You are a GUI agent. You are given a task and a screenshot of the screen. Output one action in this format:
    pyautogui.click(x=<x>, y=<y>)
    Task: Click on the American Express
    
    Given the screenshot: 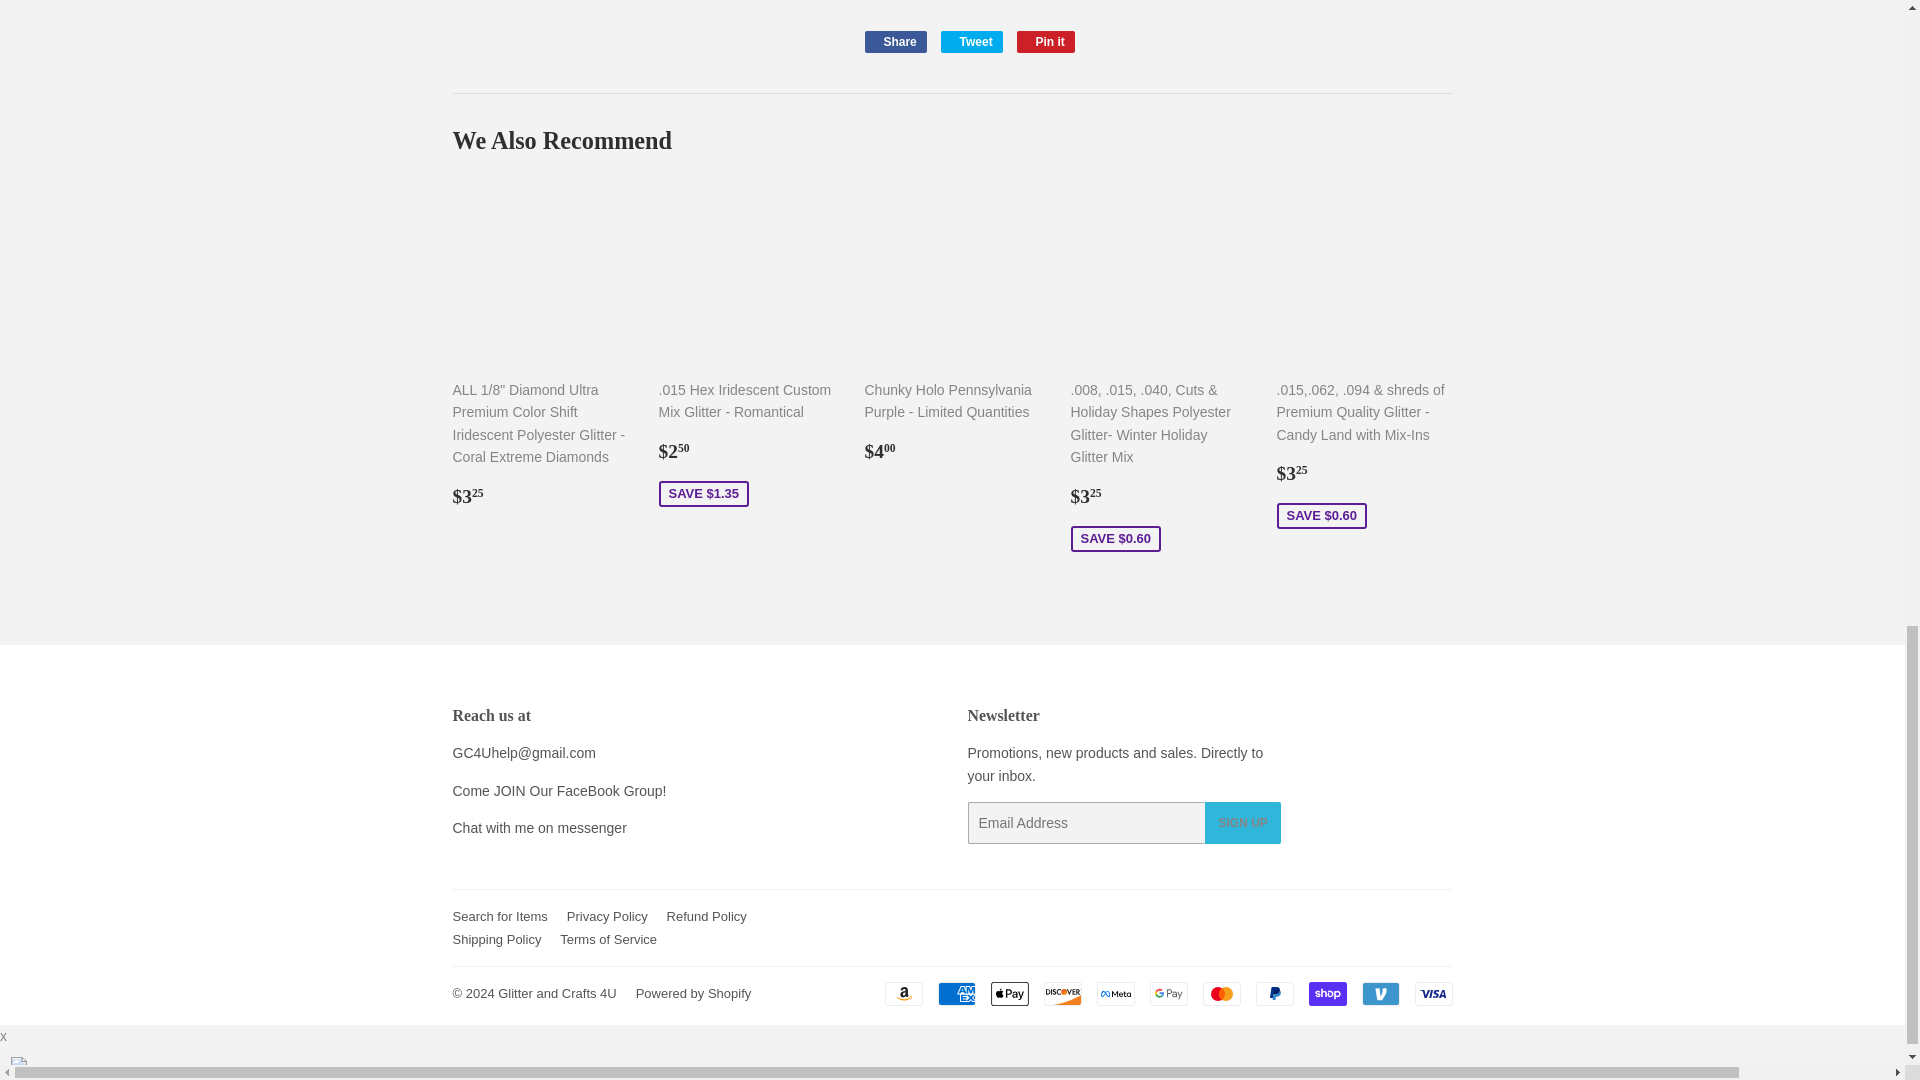 What is the action you would take?
    pyautogui.click(x=956, y=993)
    